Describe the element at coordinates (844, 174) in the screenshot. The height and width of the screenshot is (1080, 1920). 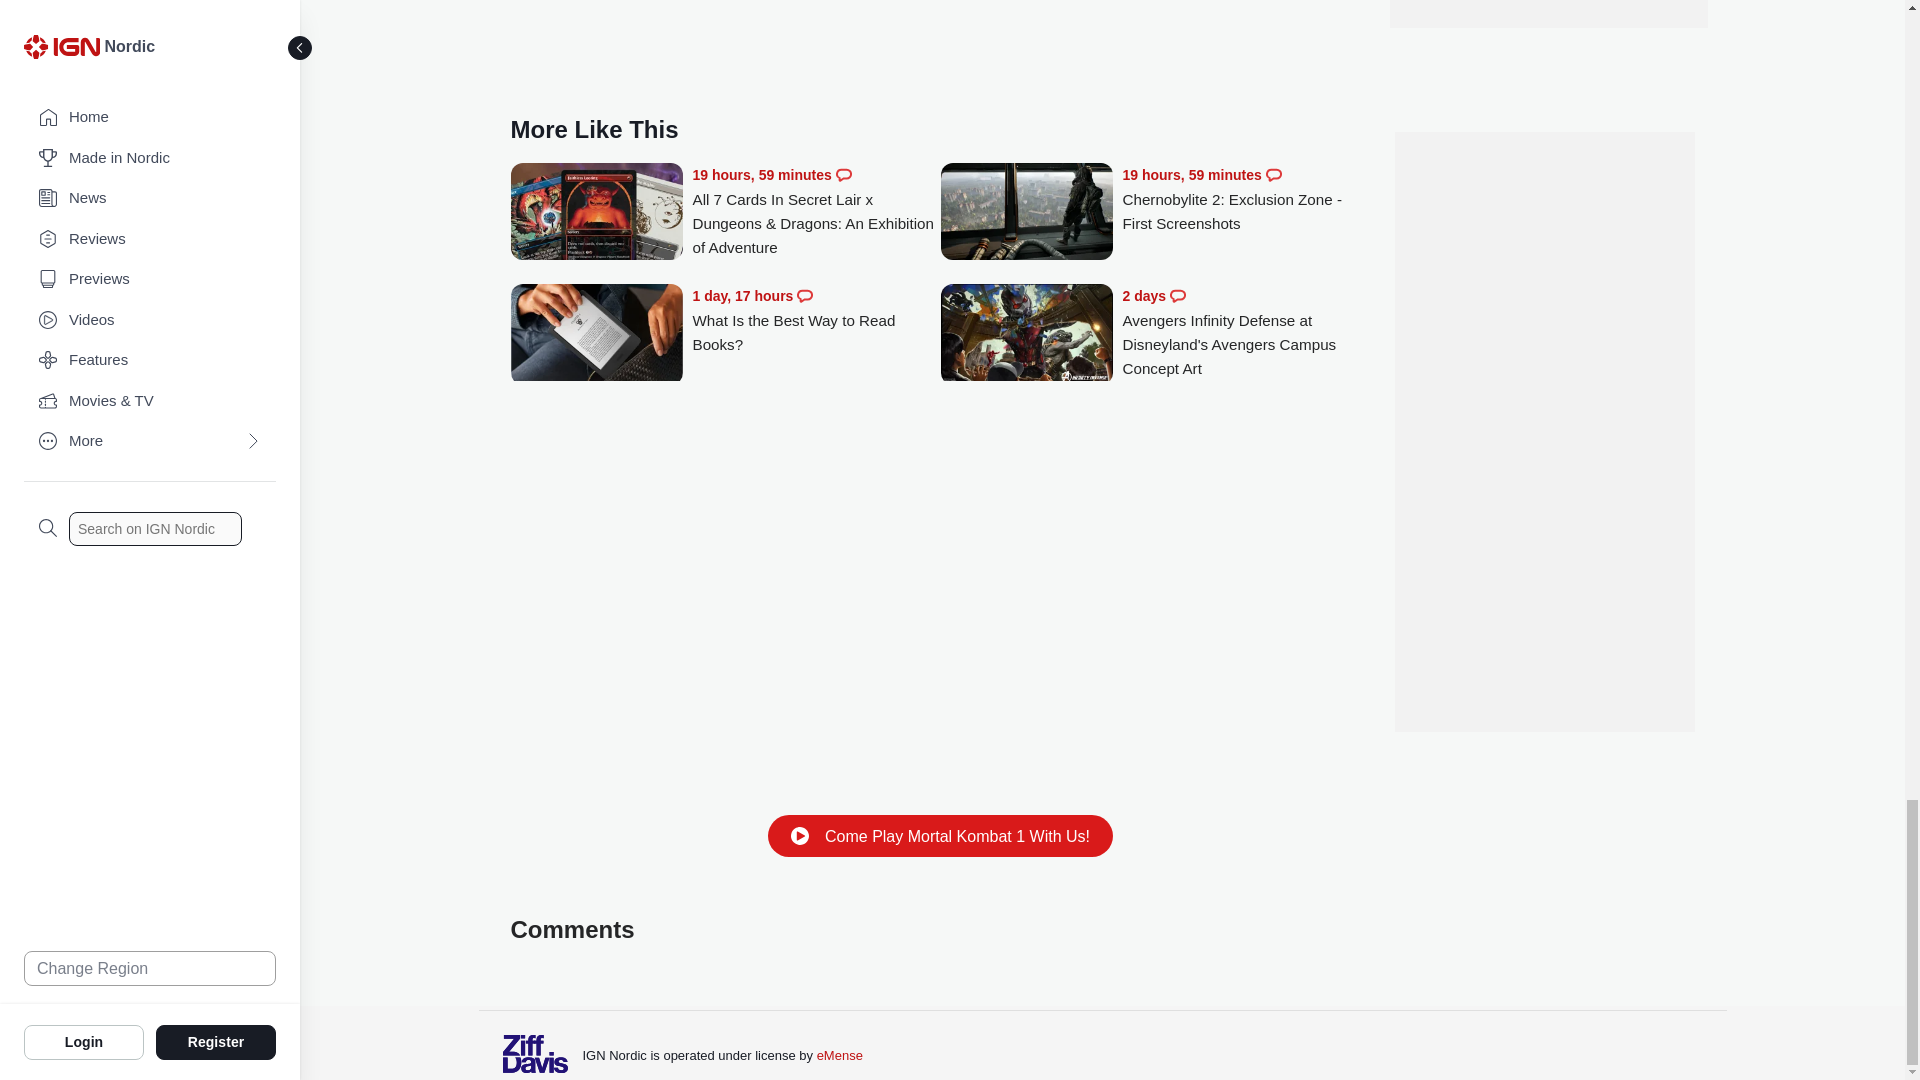
I see `Comments` at that location.